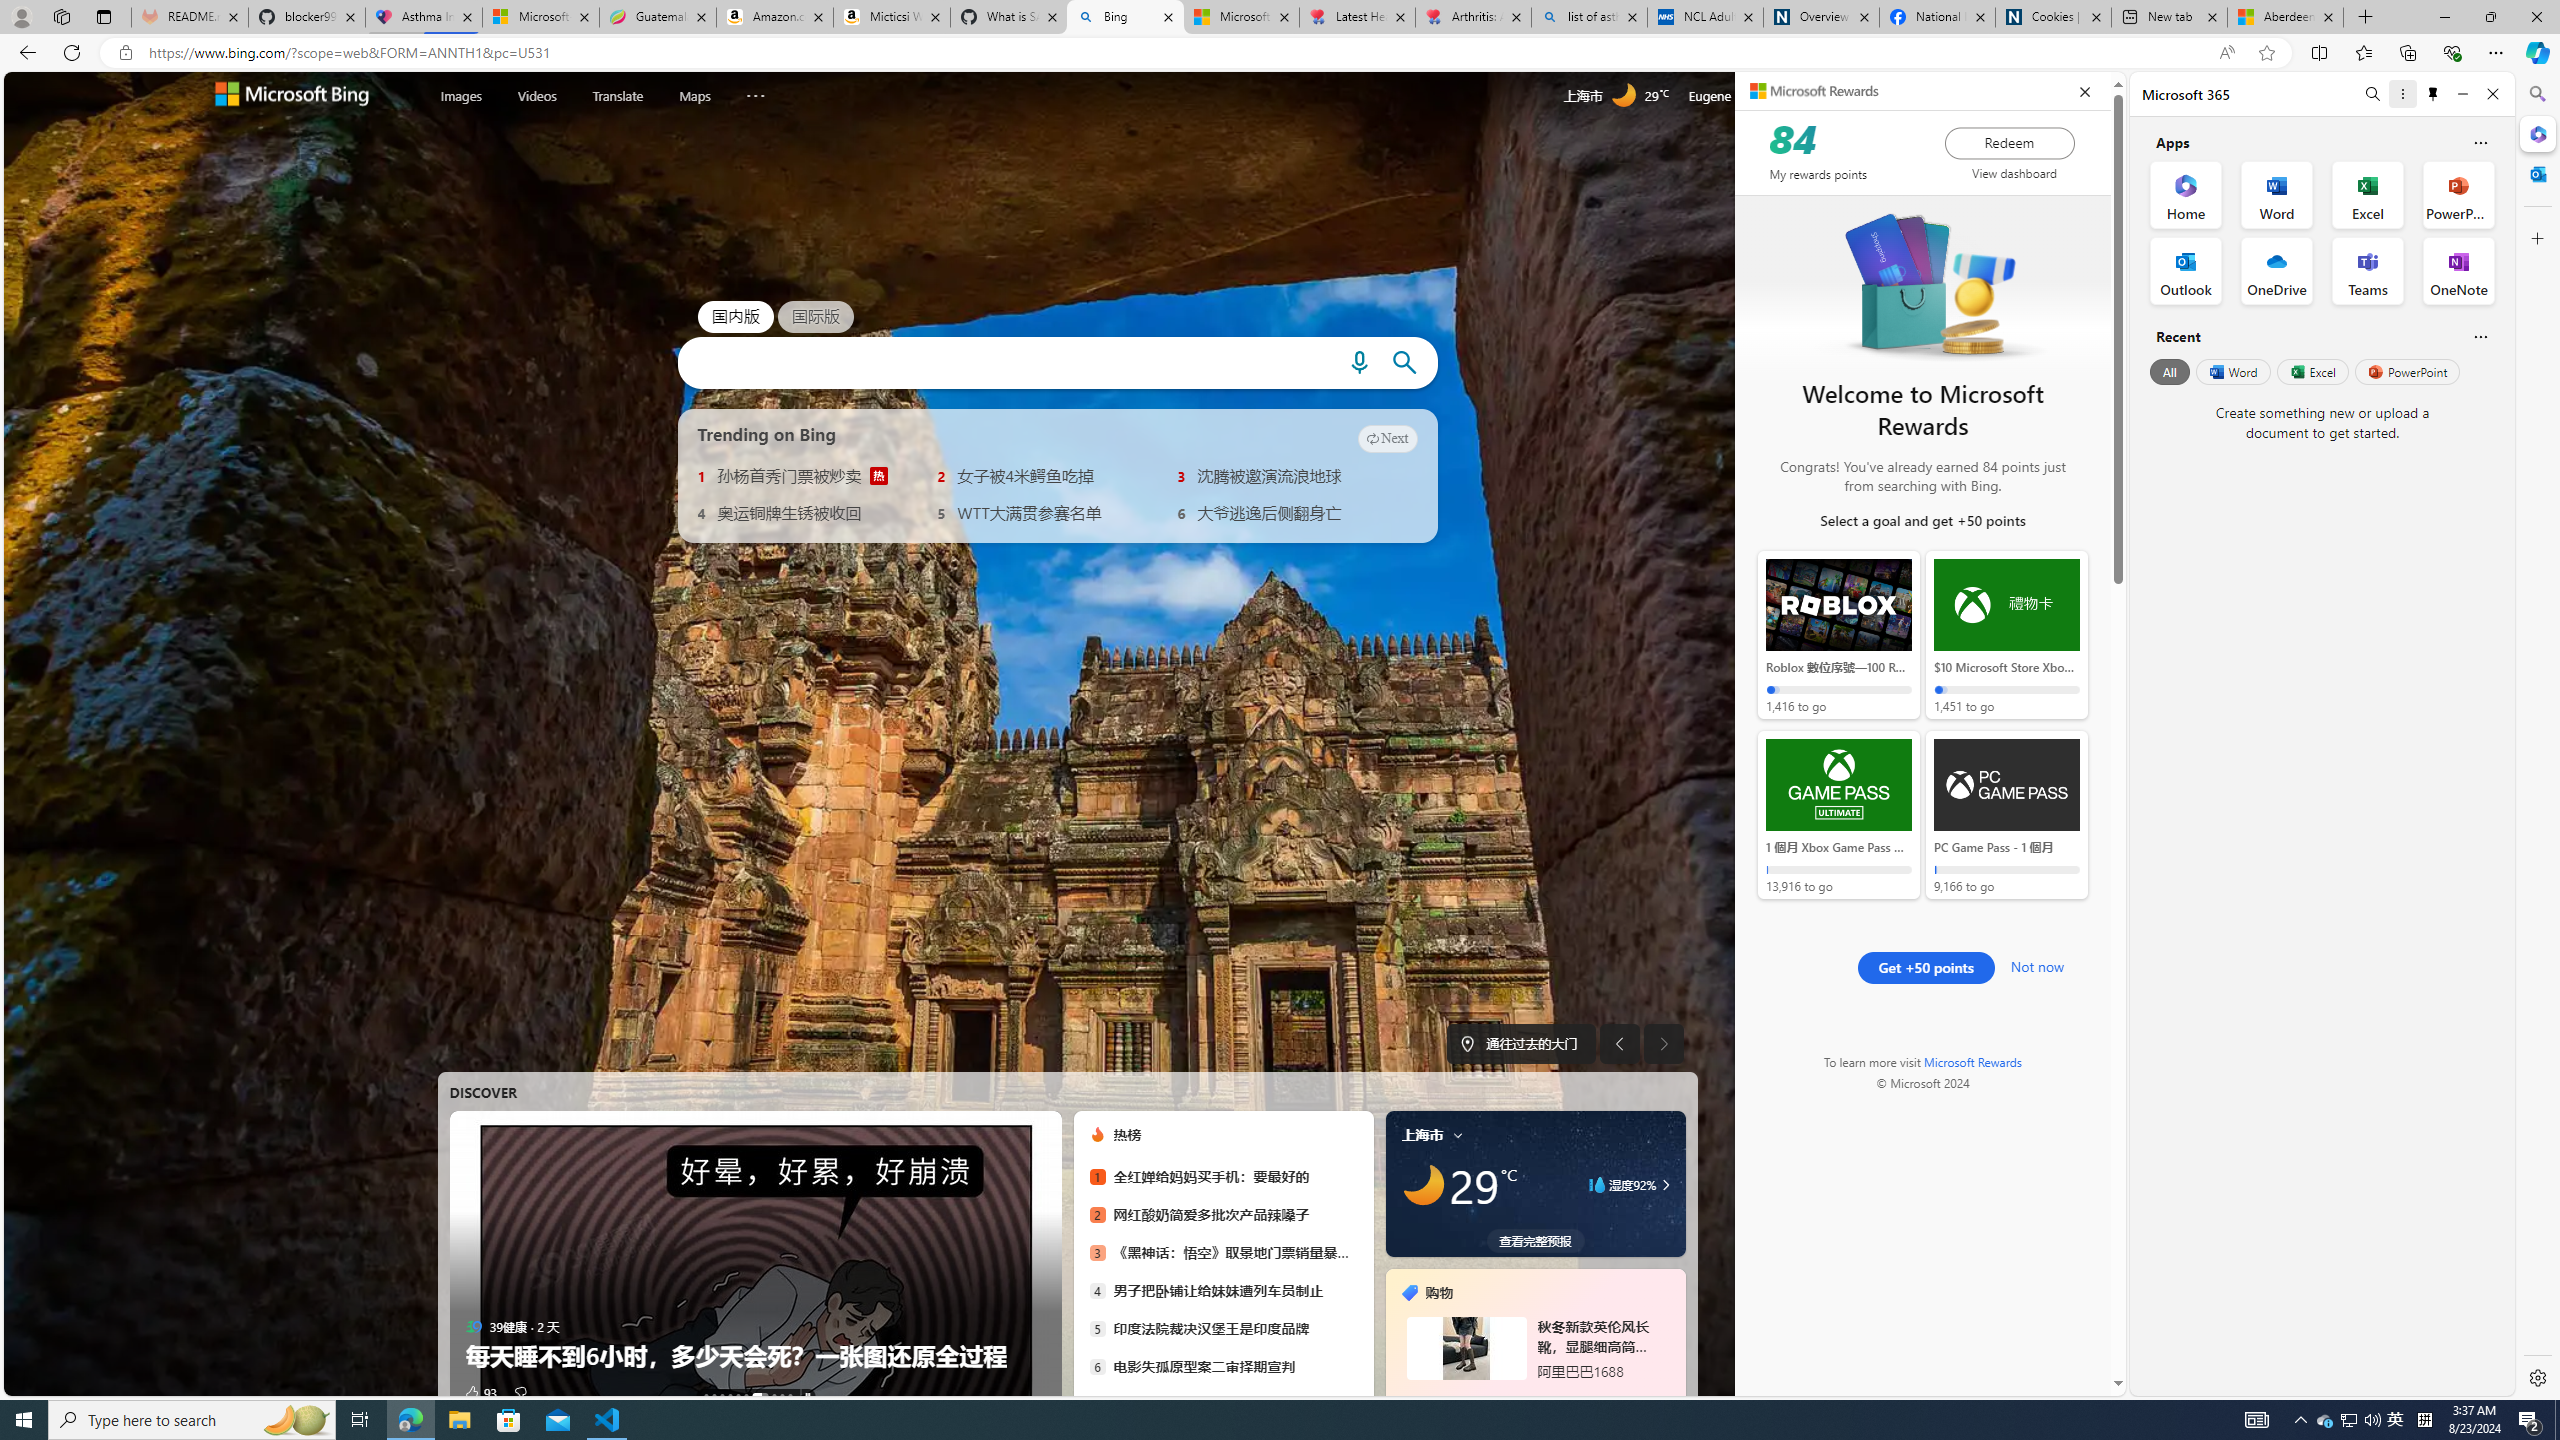 This screenshot has height=1440, width=2560. Describe the element at coordinates (789, 1396) in the screenshot. I see `AutomationID: tab-9` at that location.